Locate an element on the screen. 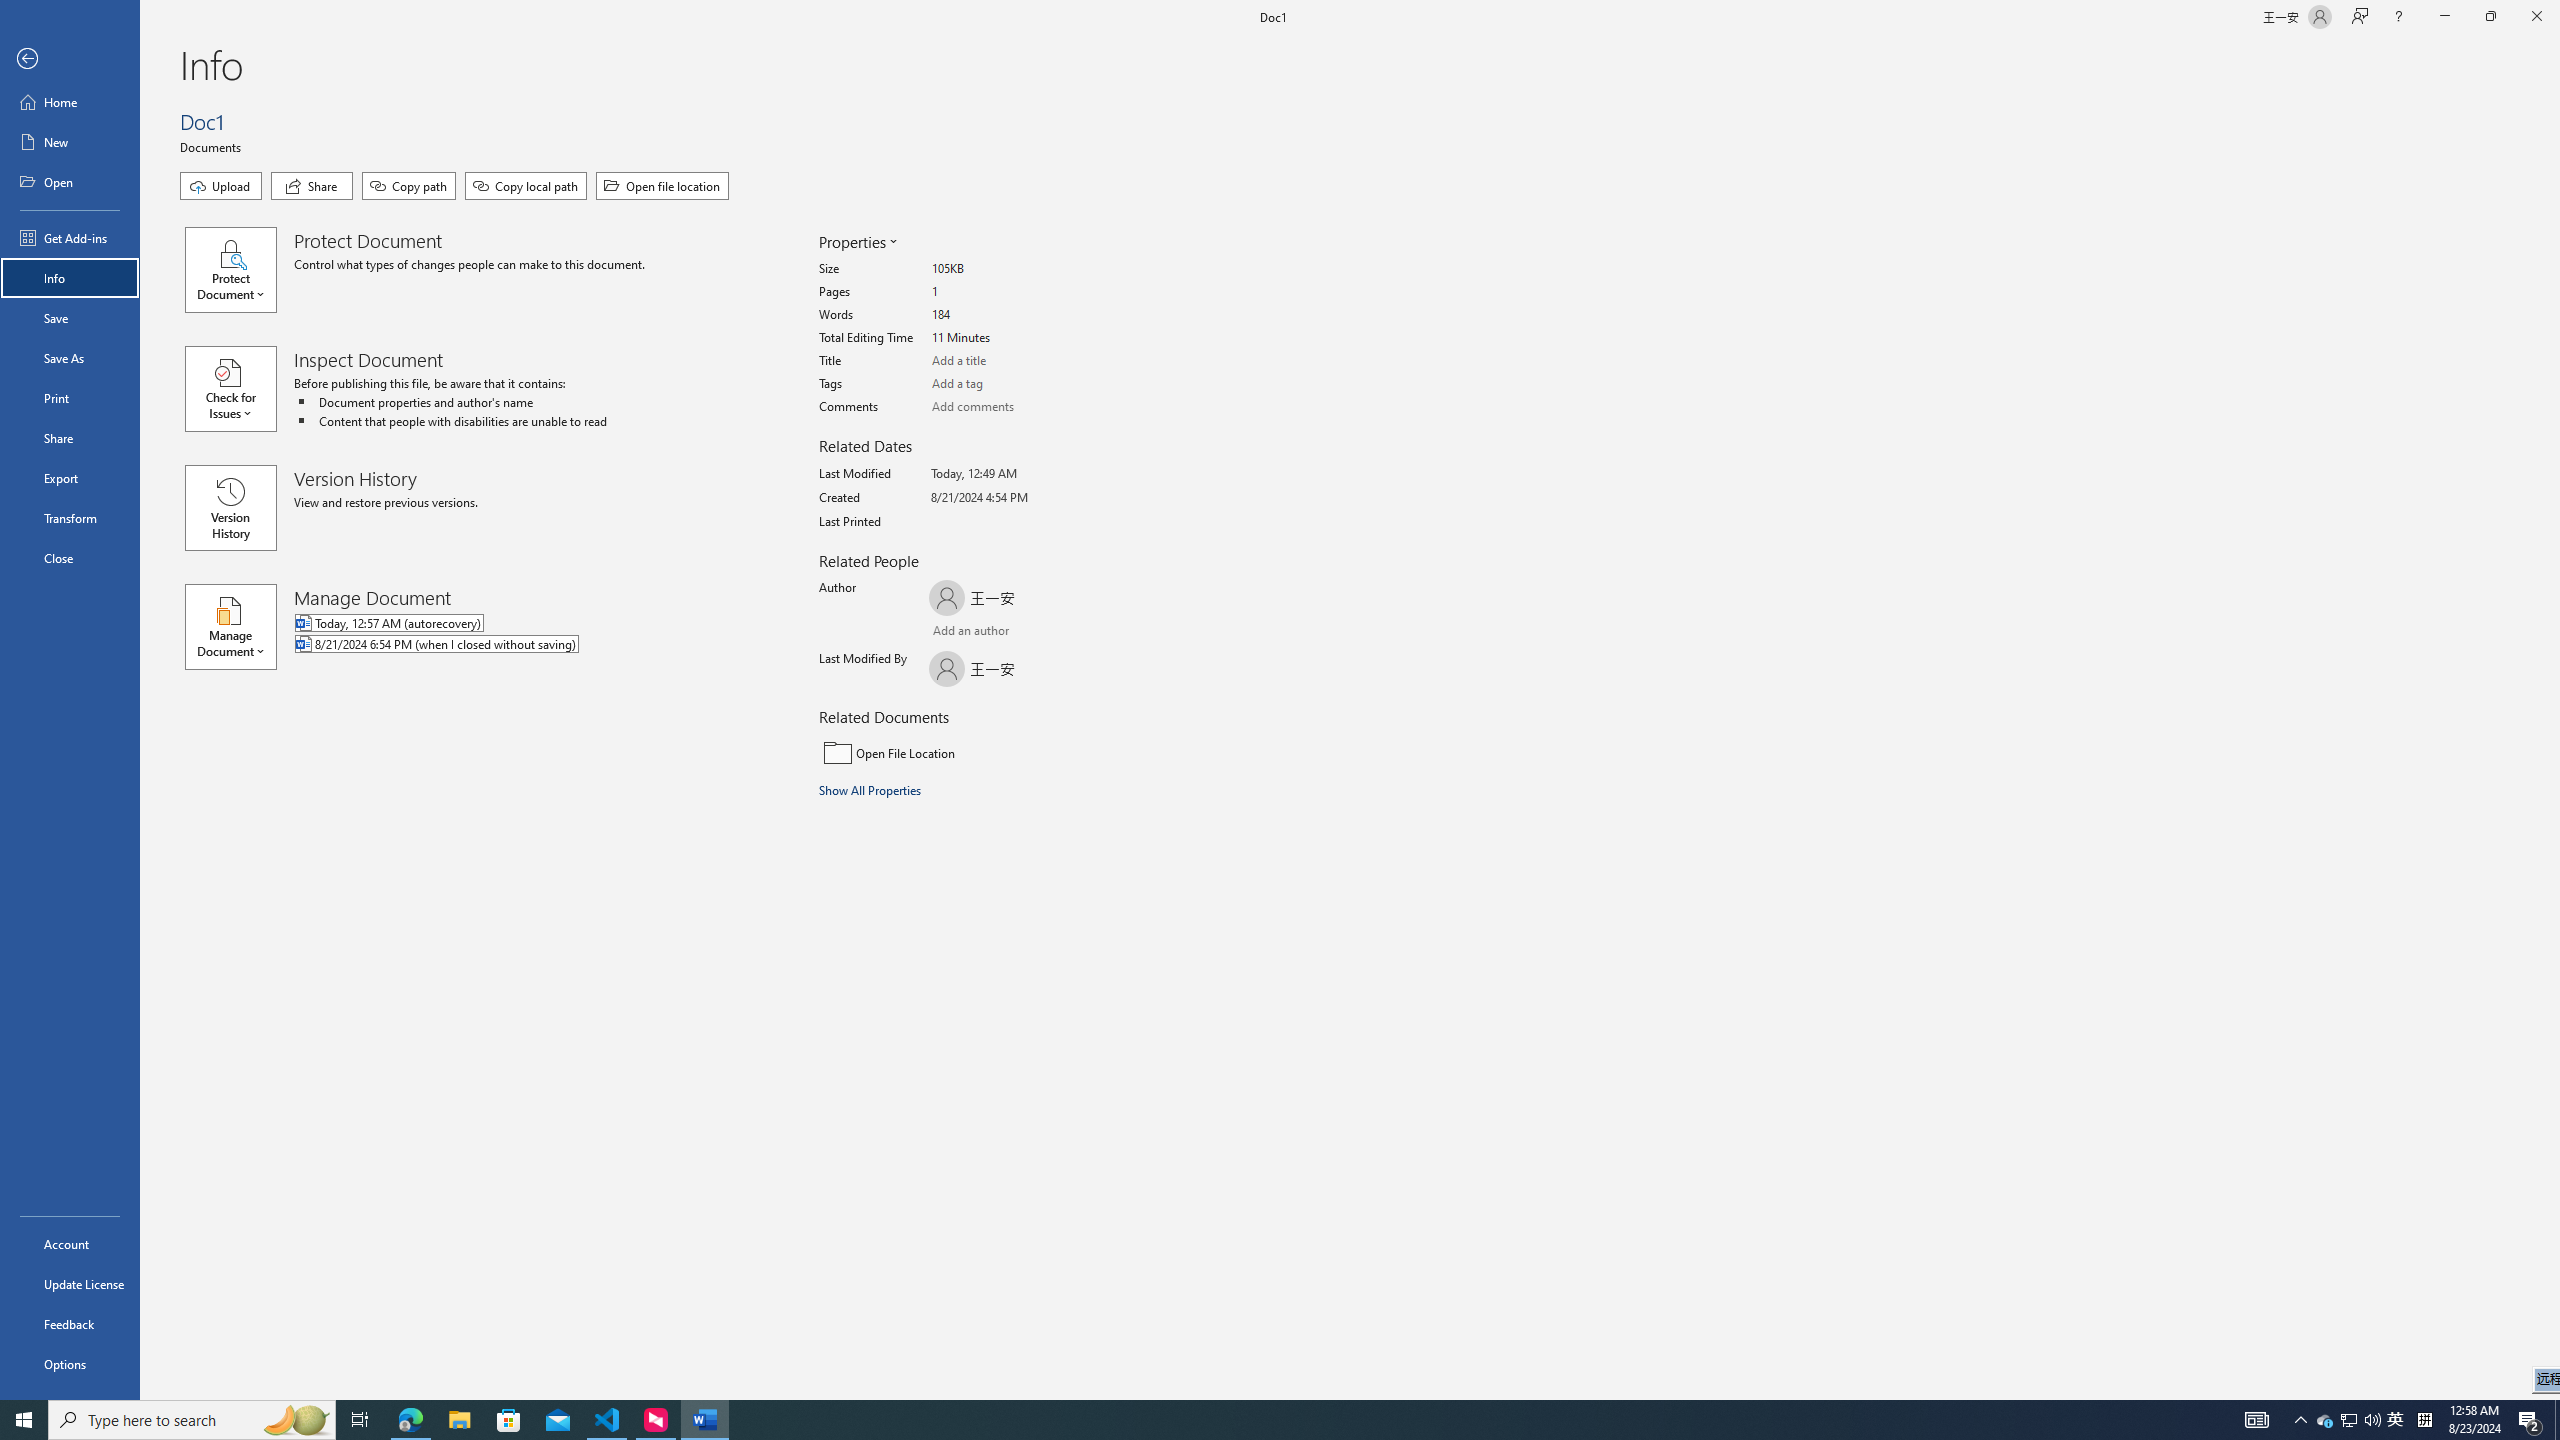 The image size is (2560, 1440).  Today, 12:57 AM (autorecovery) is located at coordinates (519, 624).